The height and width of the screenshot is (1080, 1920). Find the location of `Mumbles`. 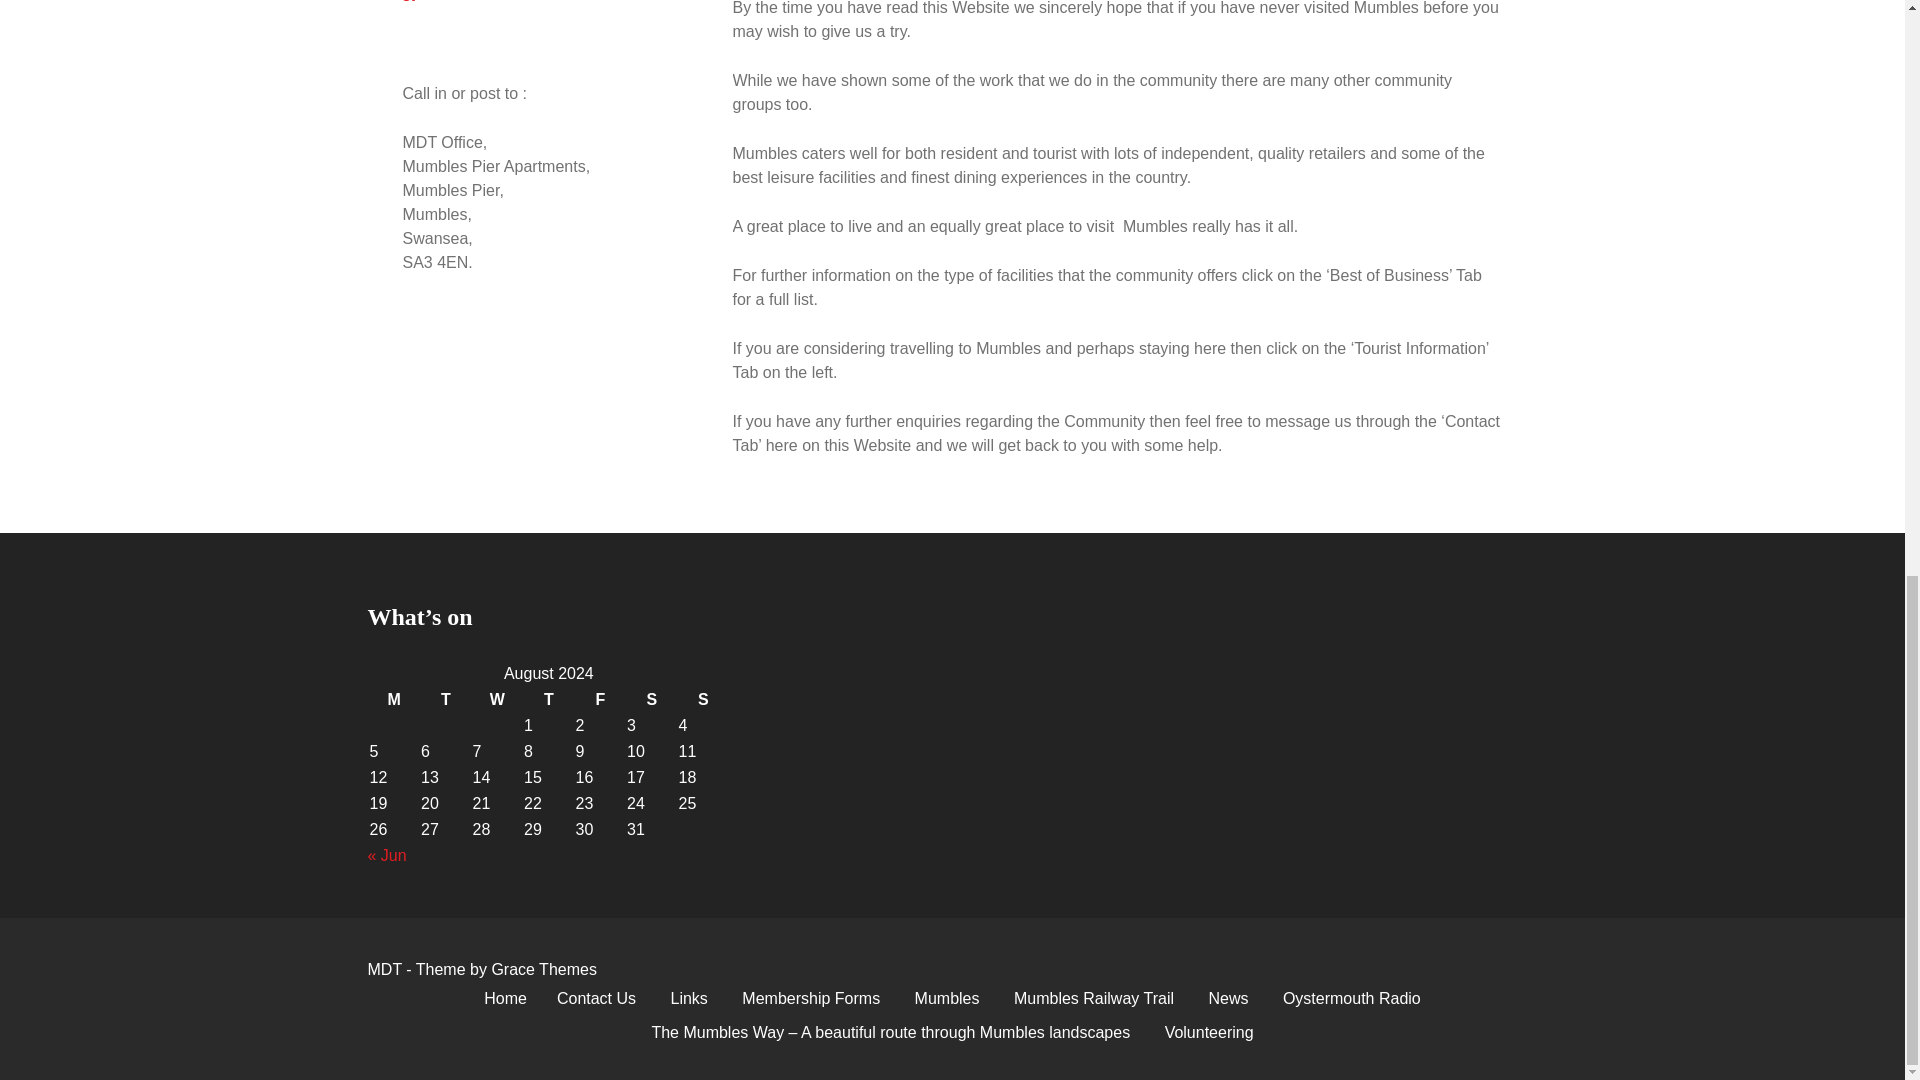

Mumbles is located at coordinates (947, 998).